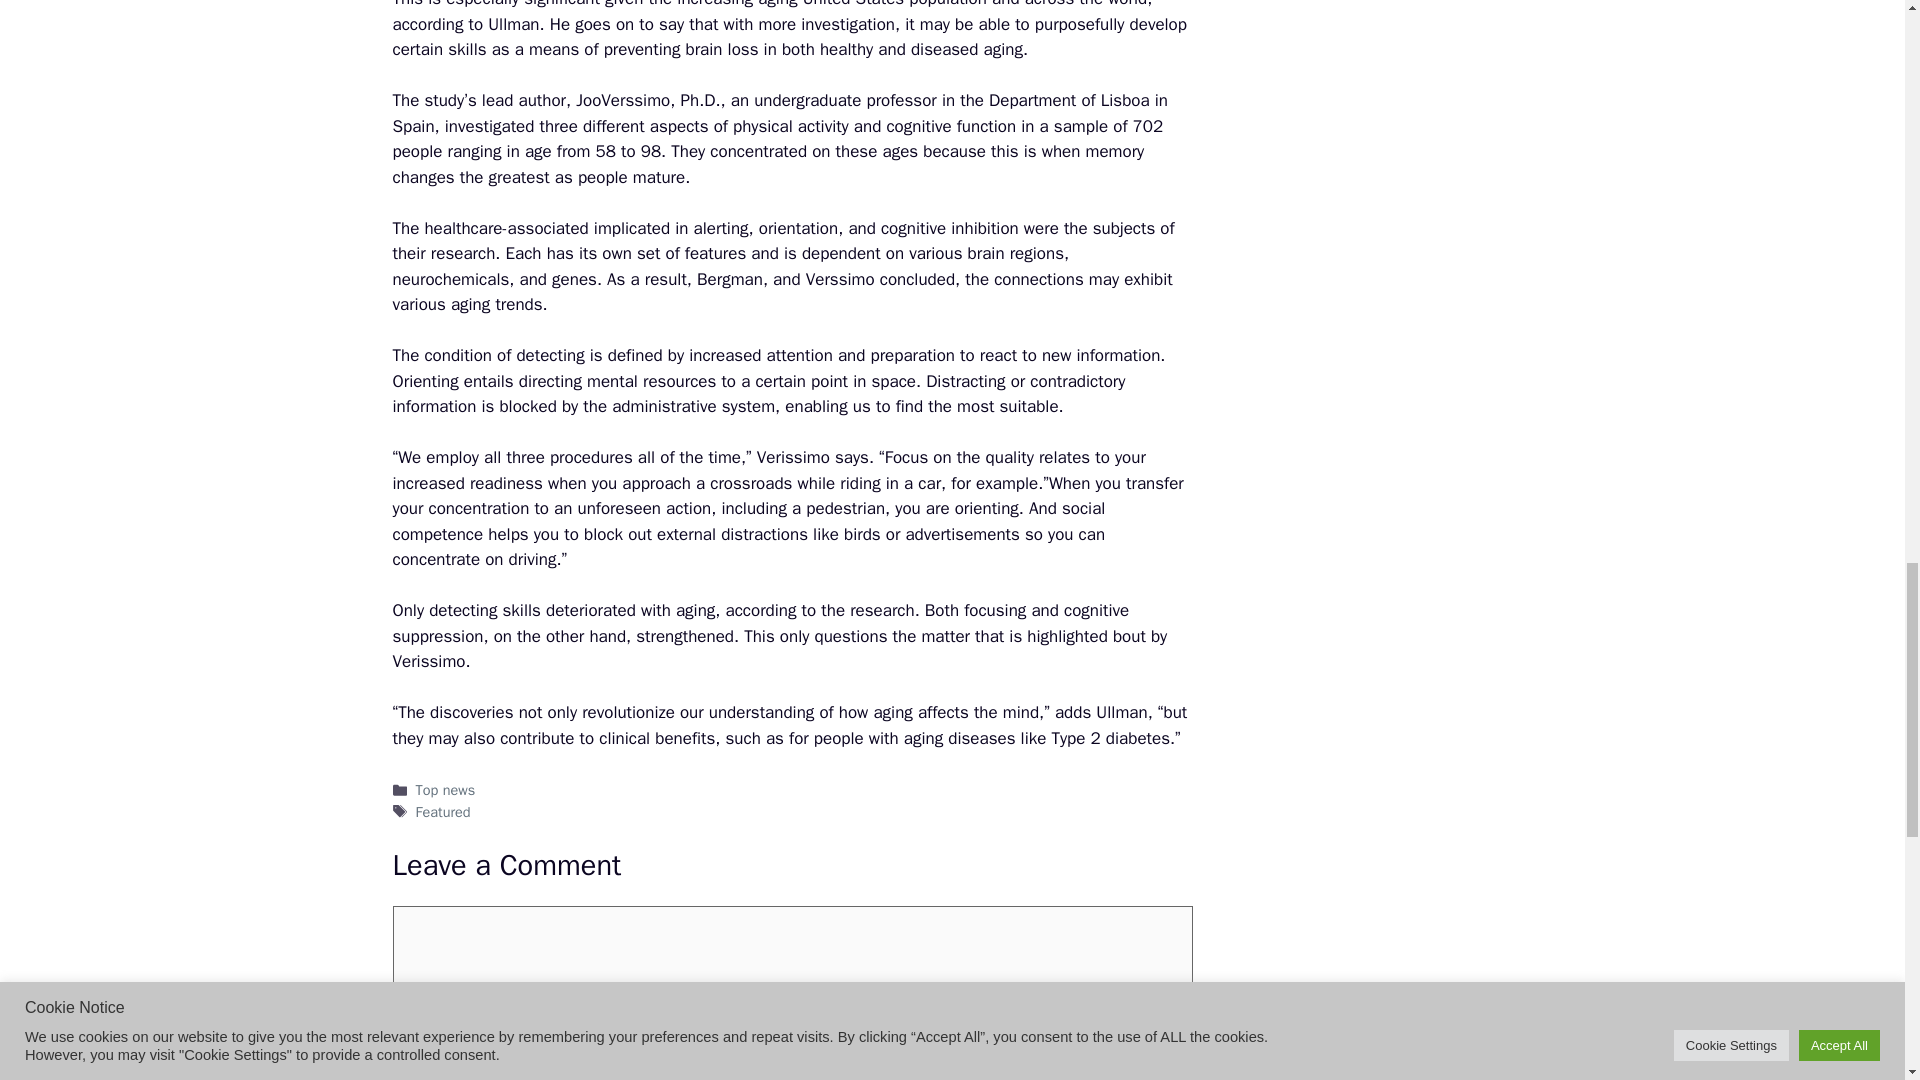 The image size is (1920, 1080). I want to click on Top news, so click(446, 790).